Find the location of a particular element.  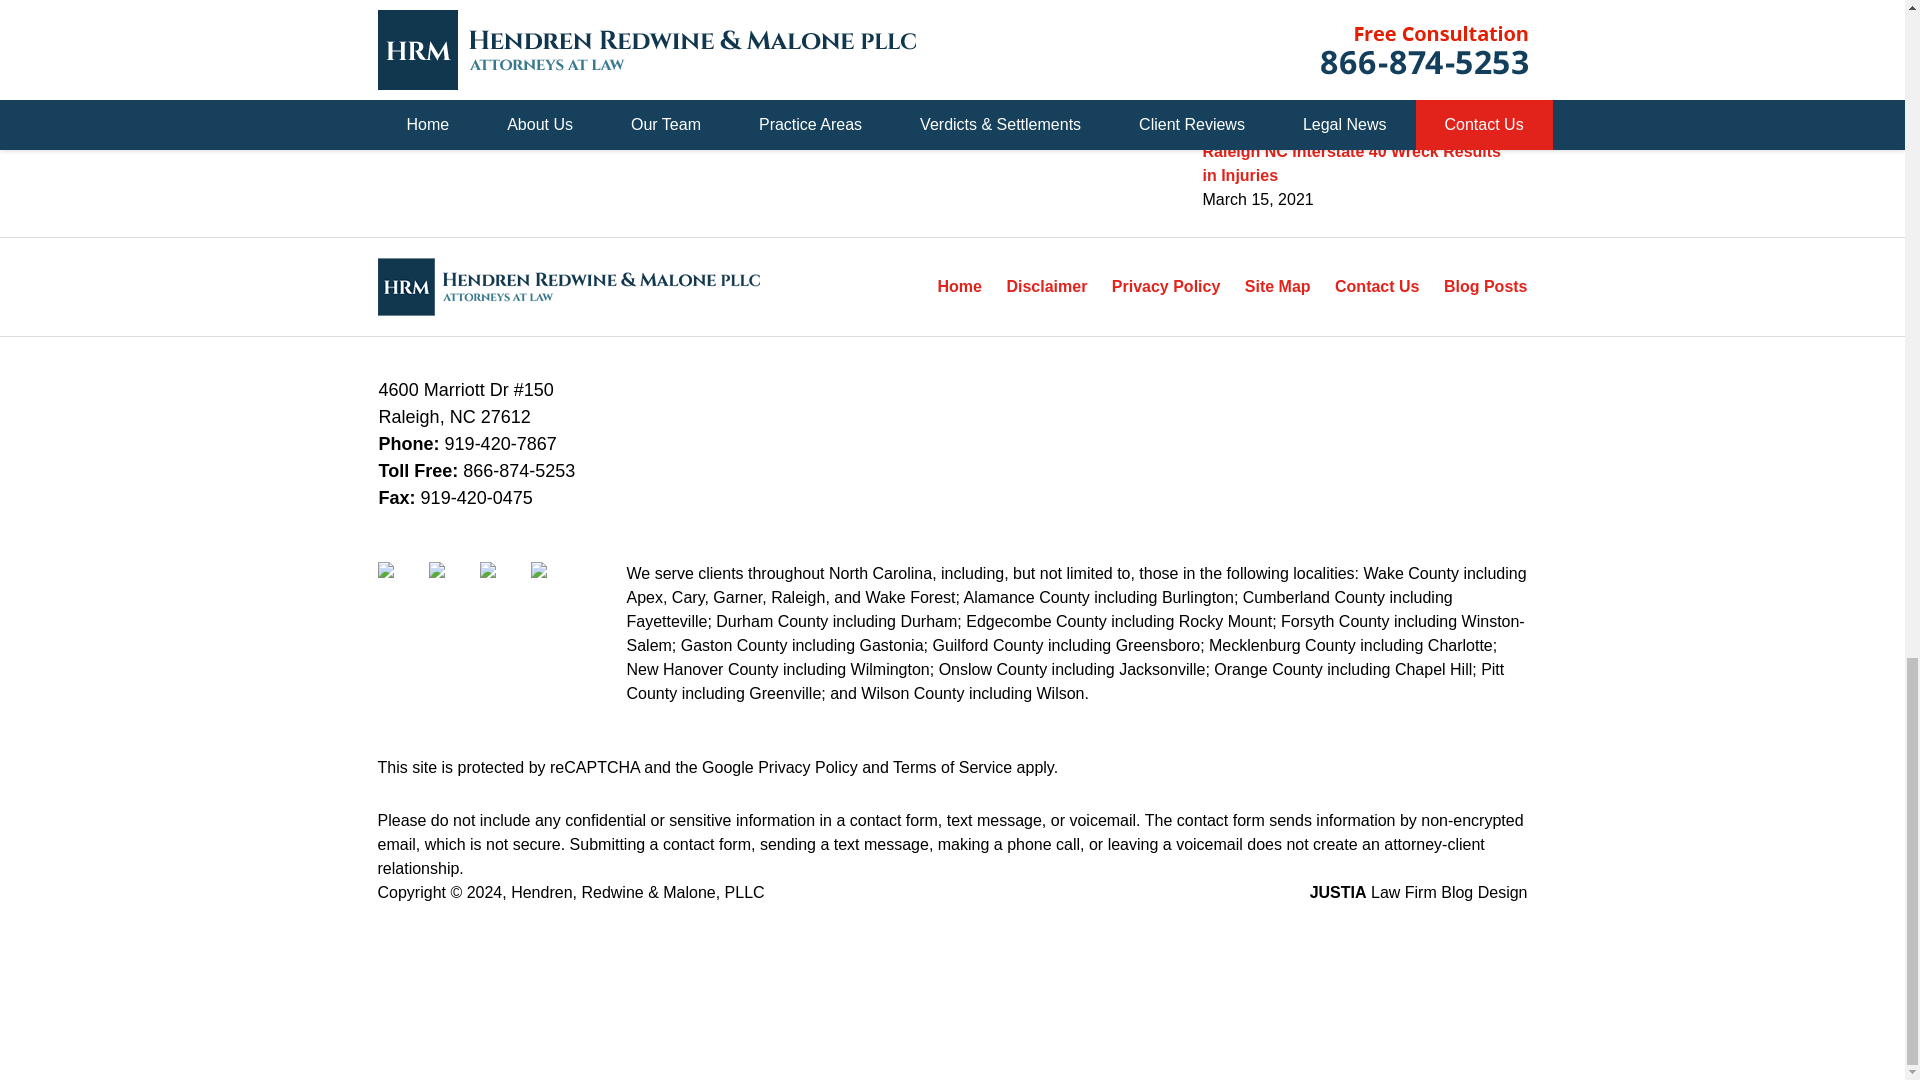

Justia is located at coordinates (503, 569).